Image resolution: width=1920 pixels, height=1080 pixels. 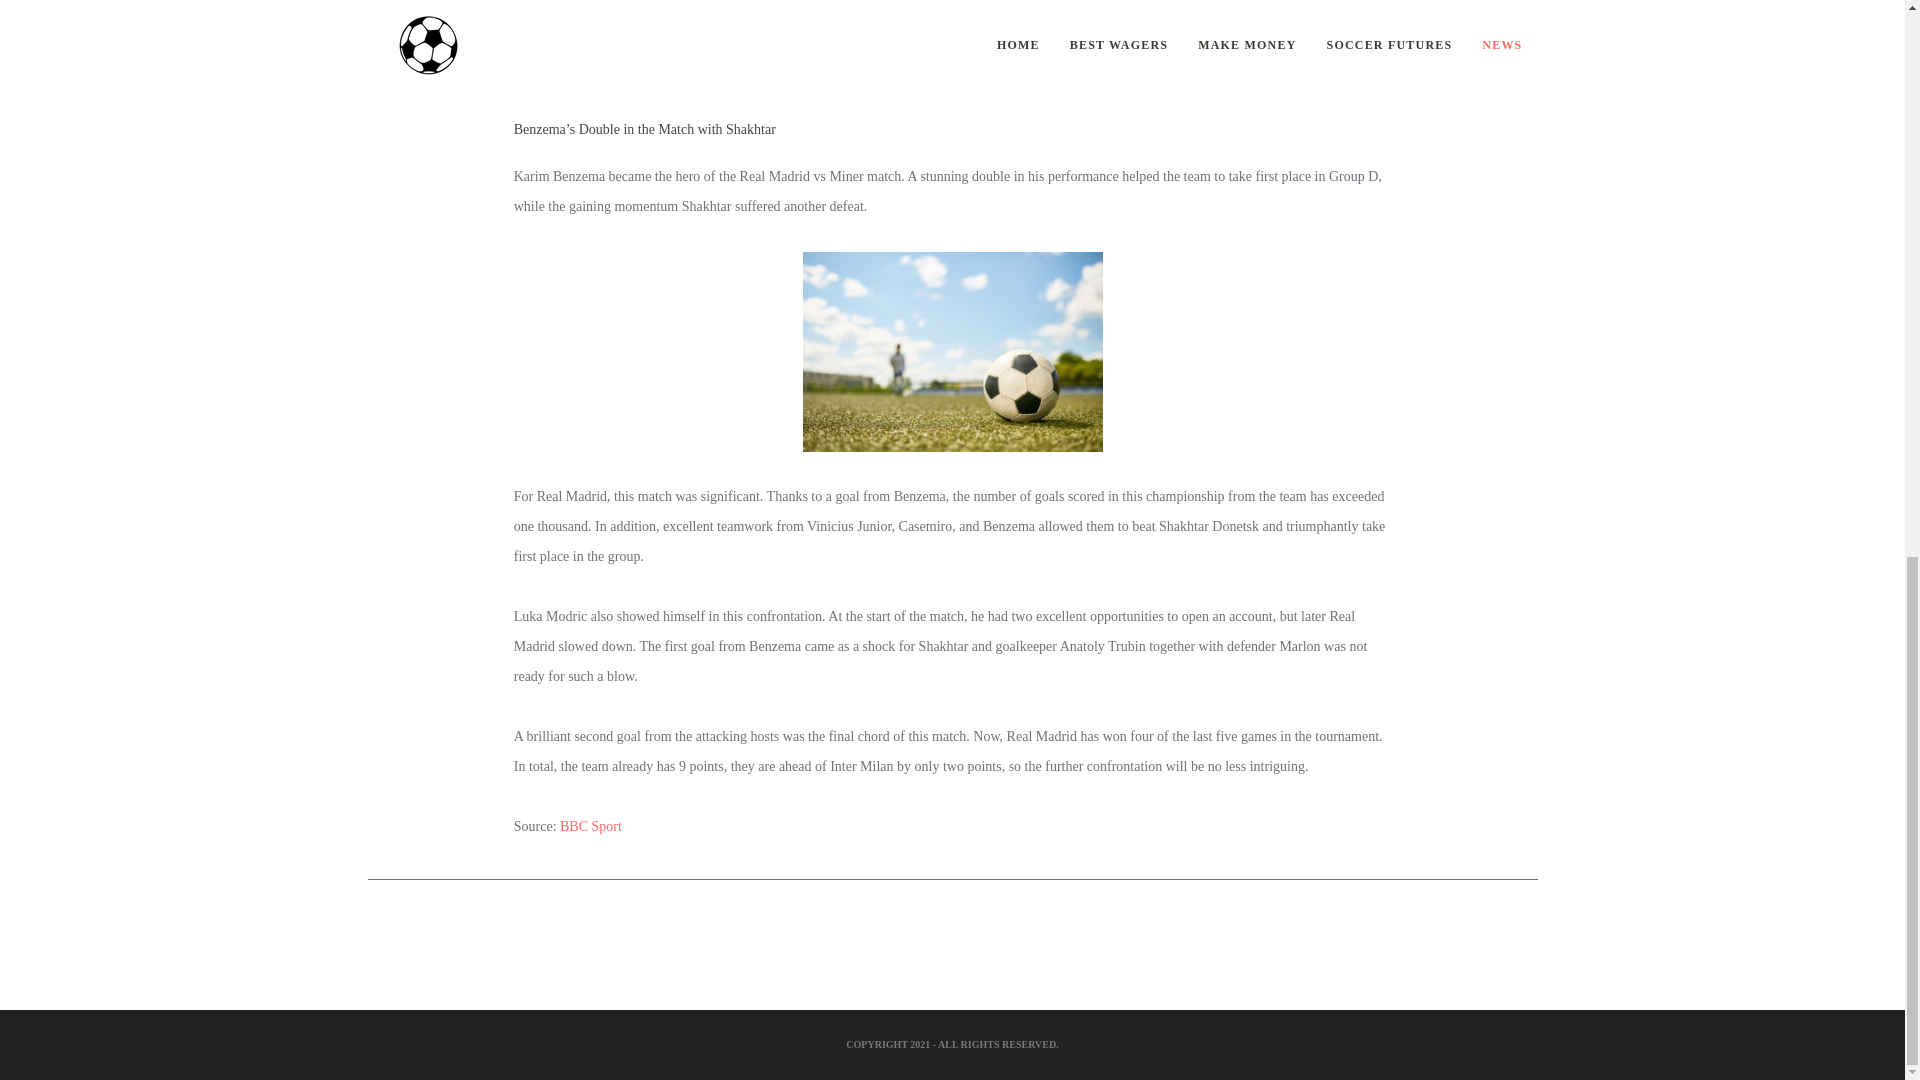 I want to click on BBC Sport, so click(x=591, y=826).